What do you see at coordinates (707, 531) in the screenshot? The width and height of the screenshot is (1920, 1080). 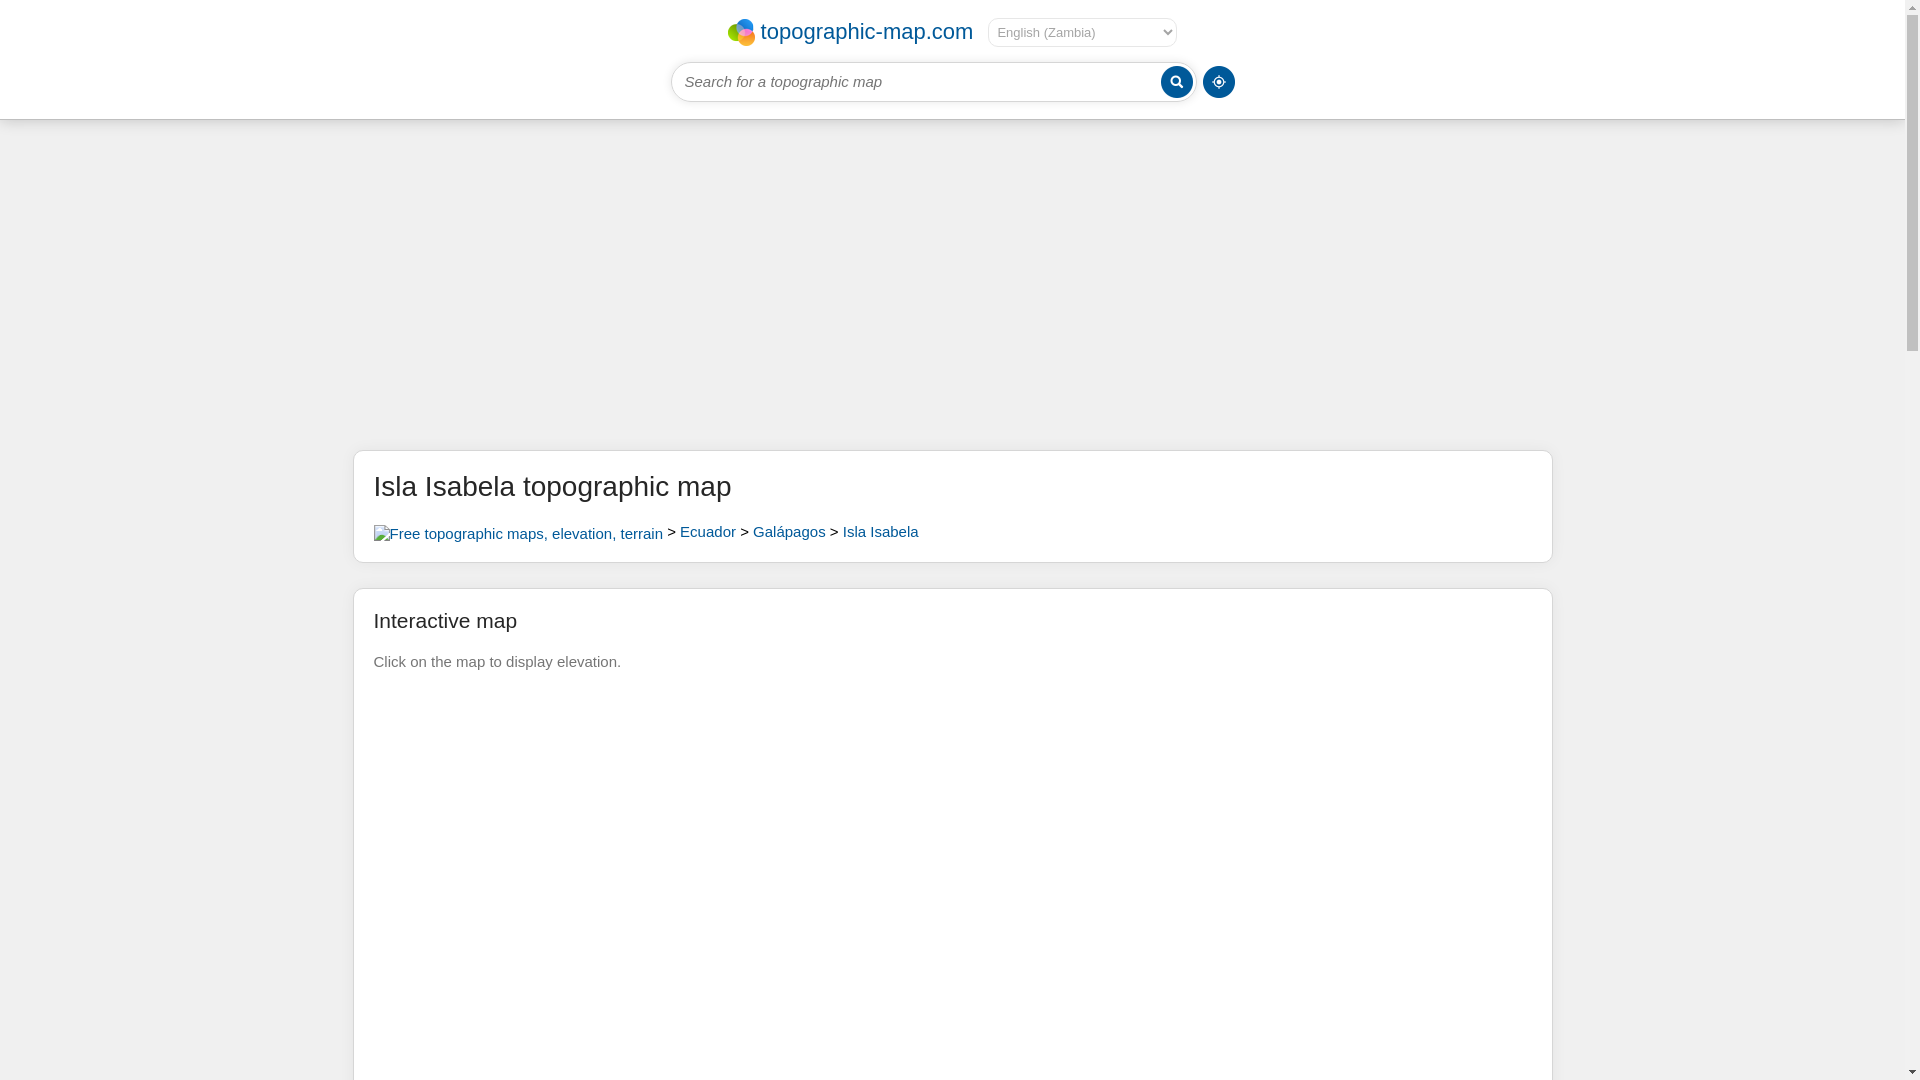 I see `Ecuador` at bounding box center [707, 531].